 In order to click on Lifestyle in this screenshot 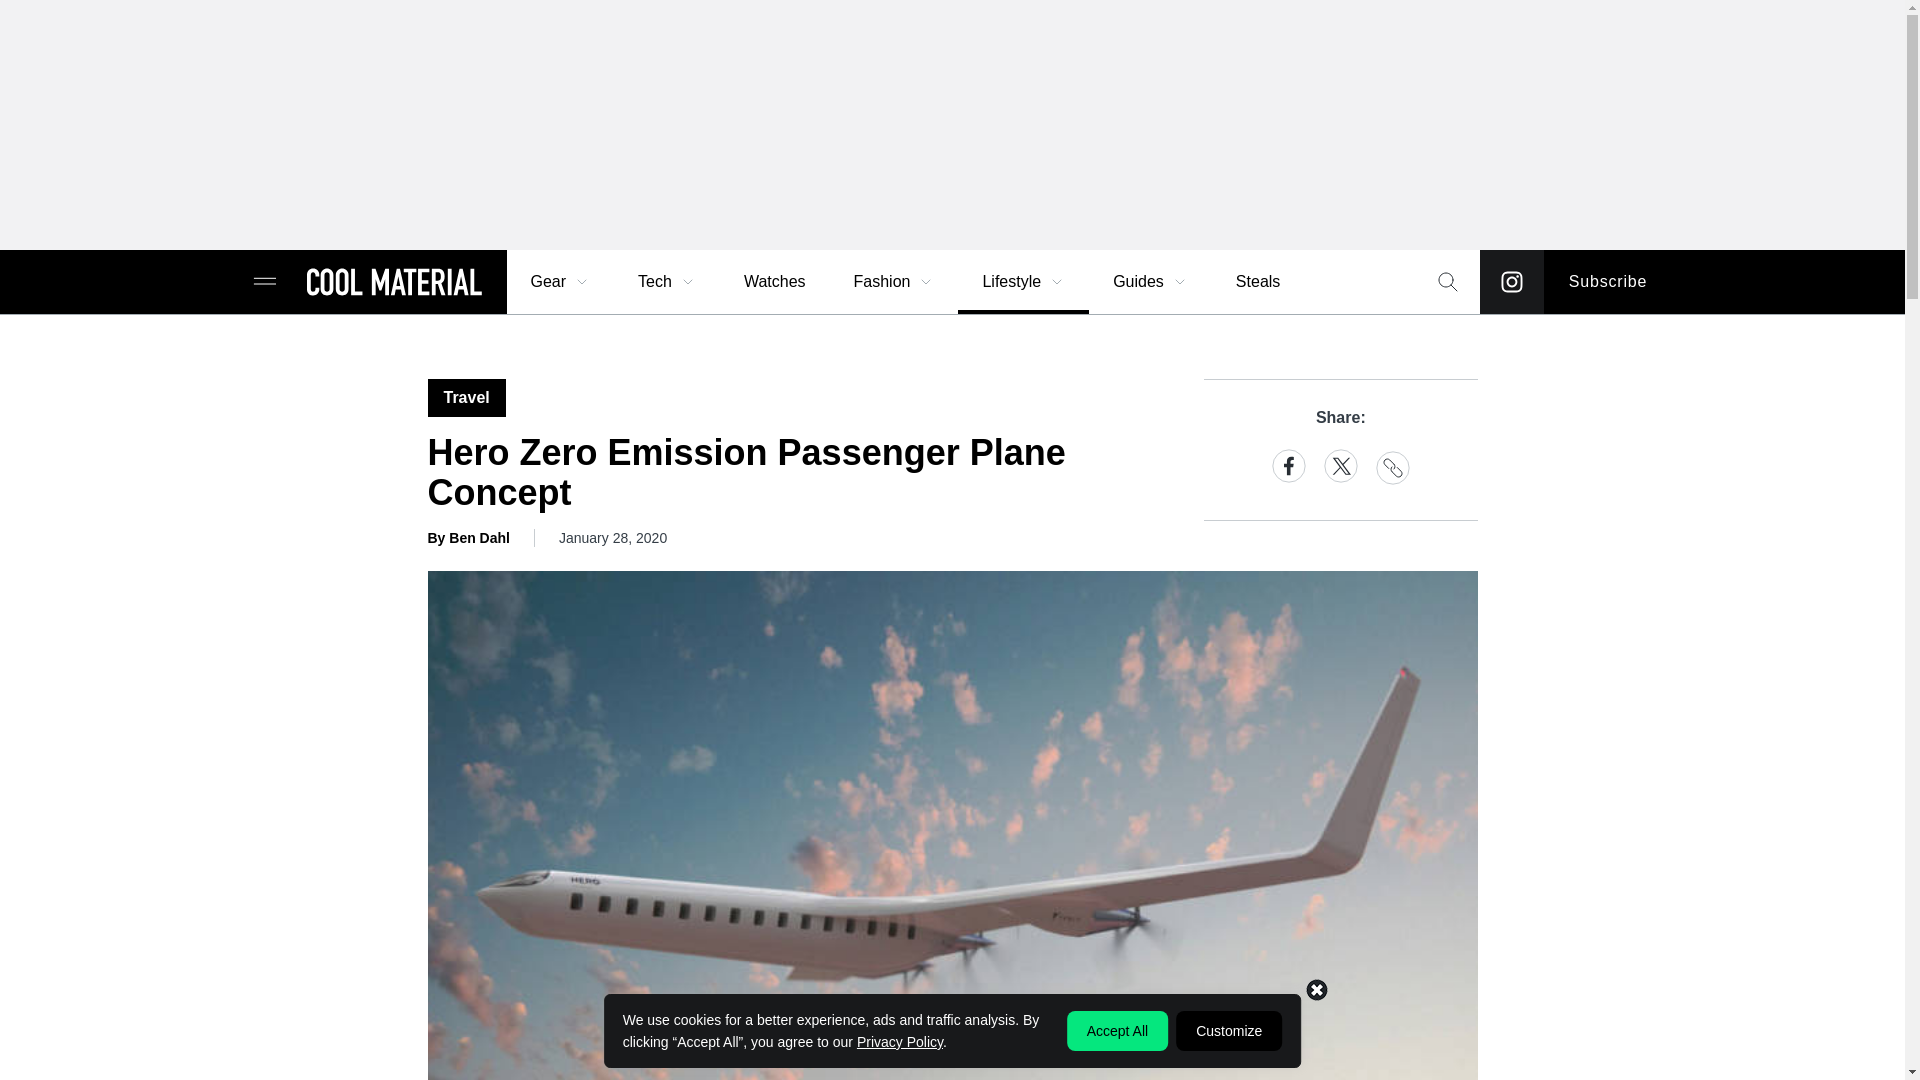, I will do `click(1023, 282)`.